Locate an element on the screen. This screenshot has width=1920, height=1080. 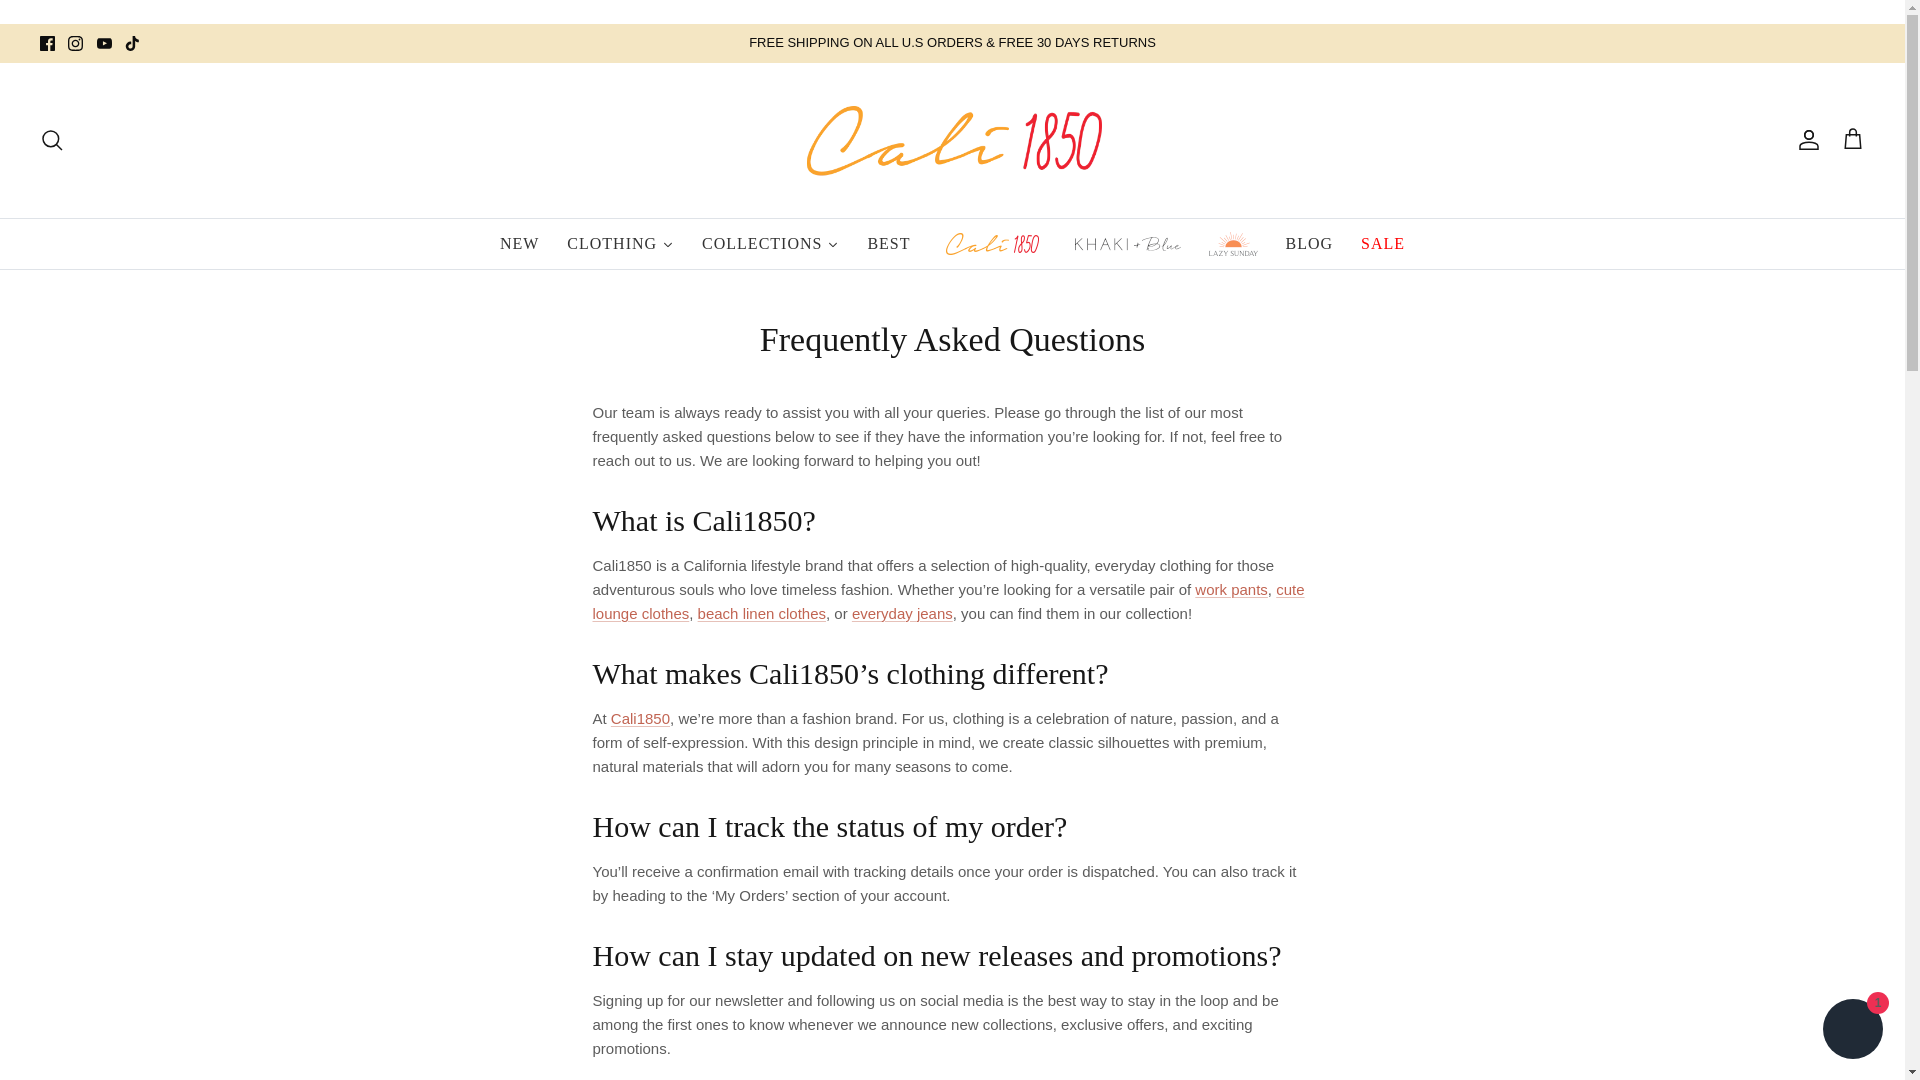
Youtube is located at coordinates (104, 42).